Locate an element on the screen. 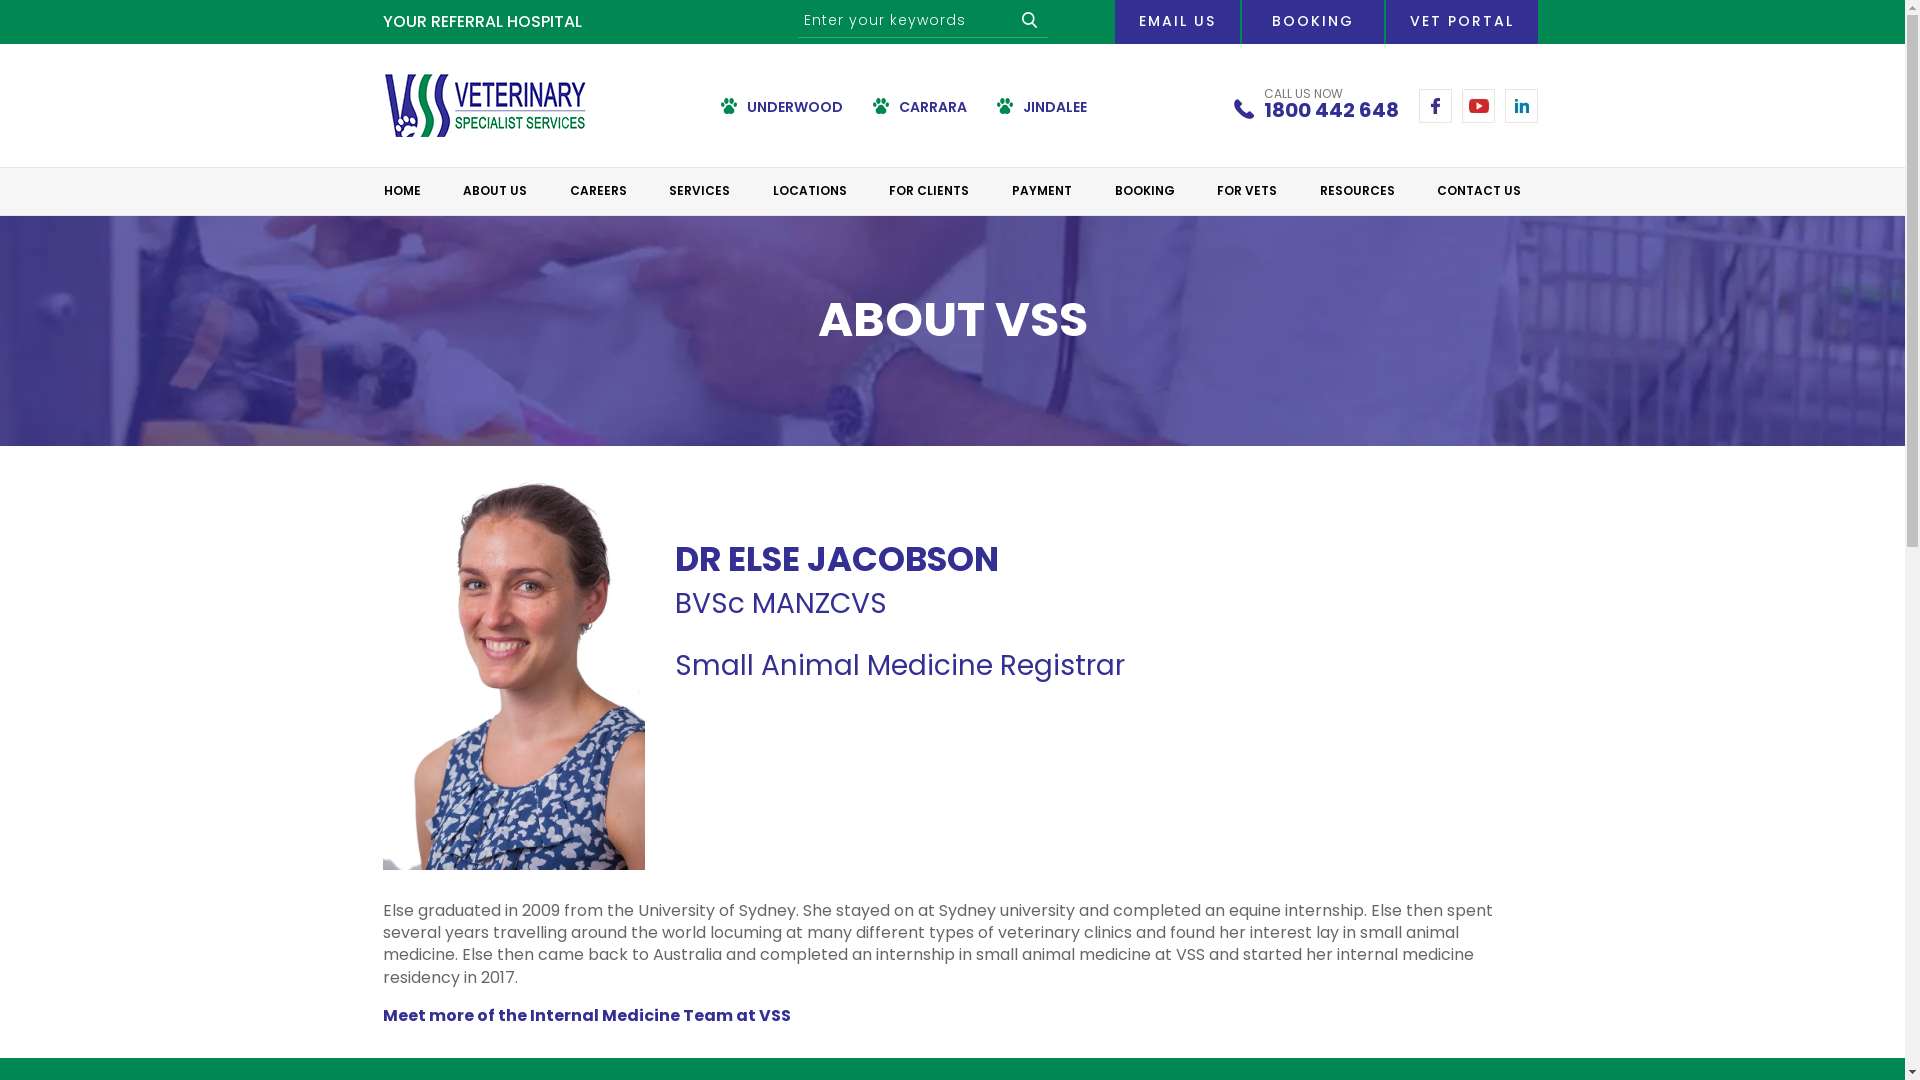 The image size is (1920, 1080). CAREERS is located at coordinates (598, 191).